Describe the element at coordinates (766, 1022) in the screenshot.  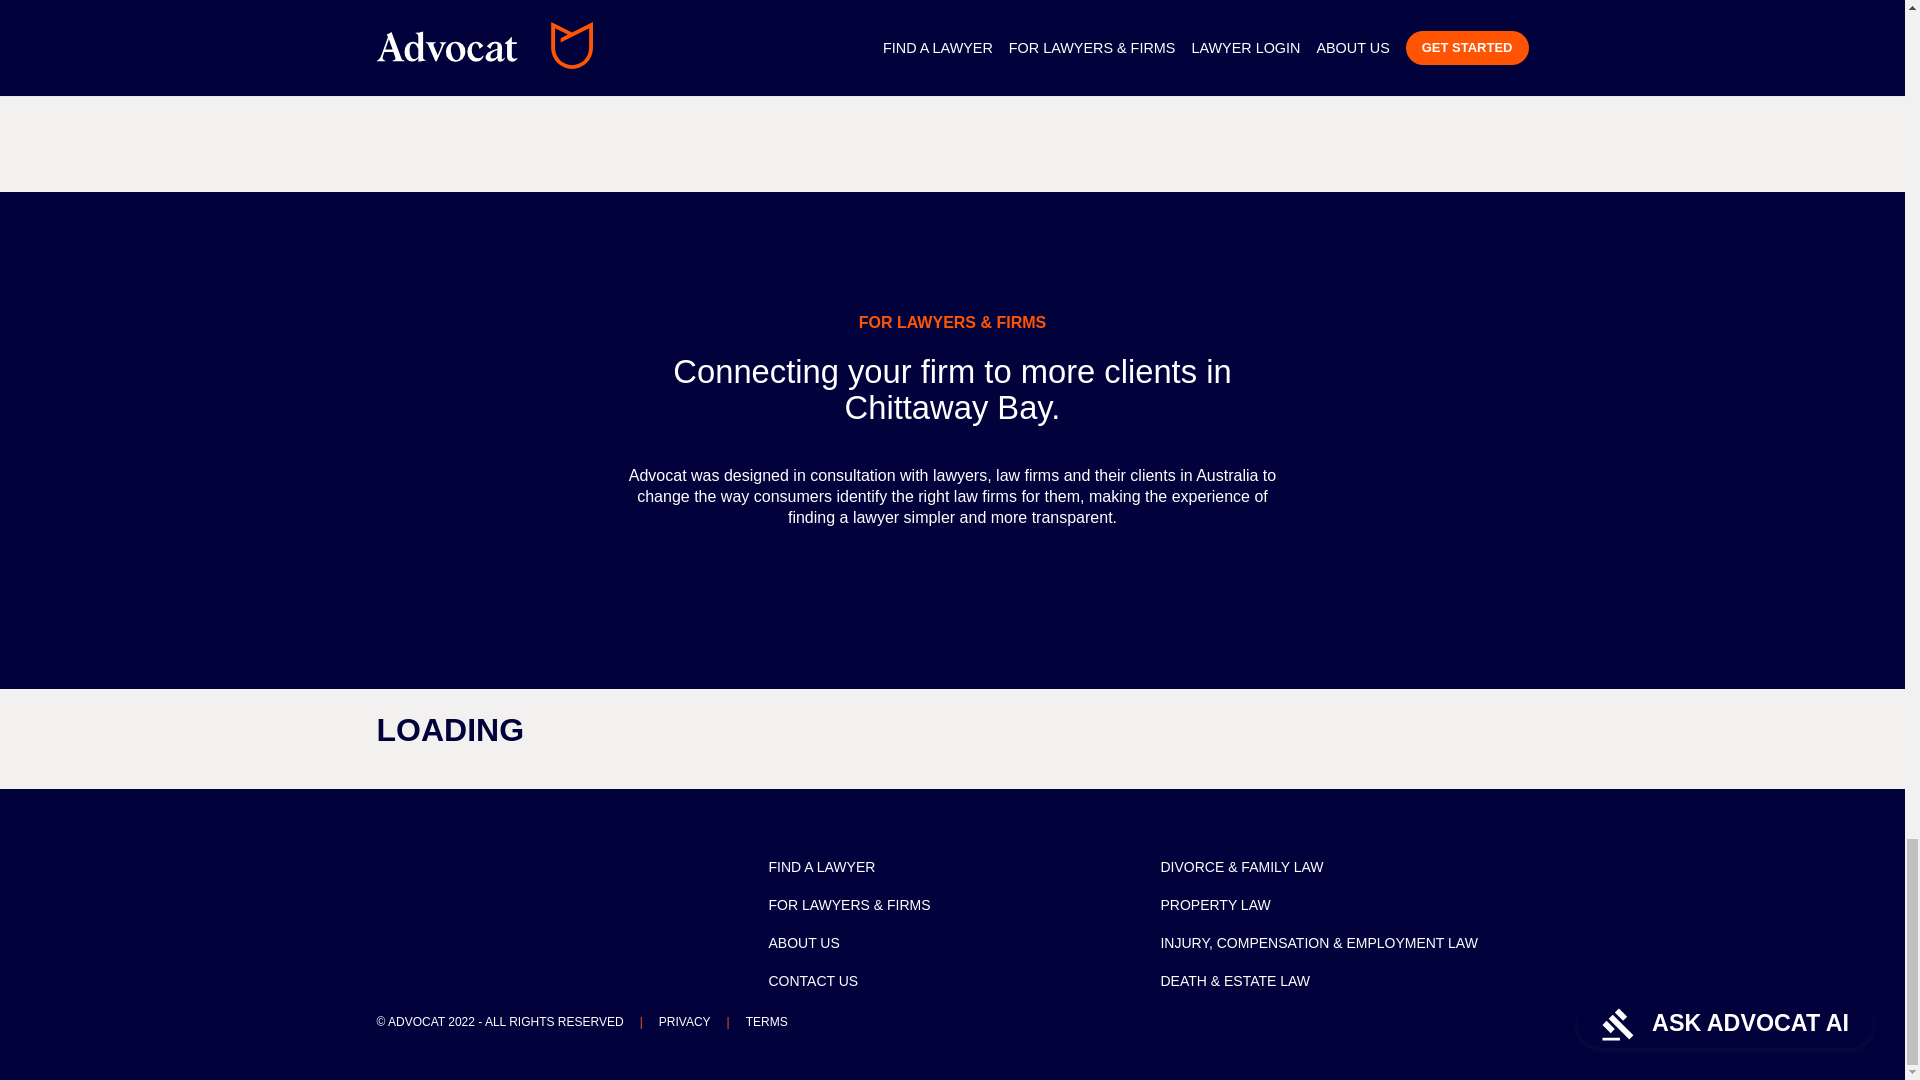
I see `TERMS` at that location.